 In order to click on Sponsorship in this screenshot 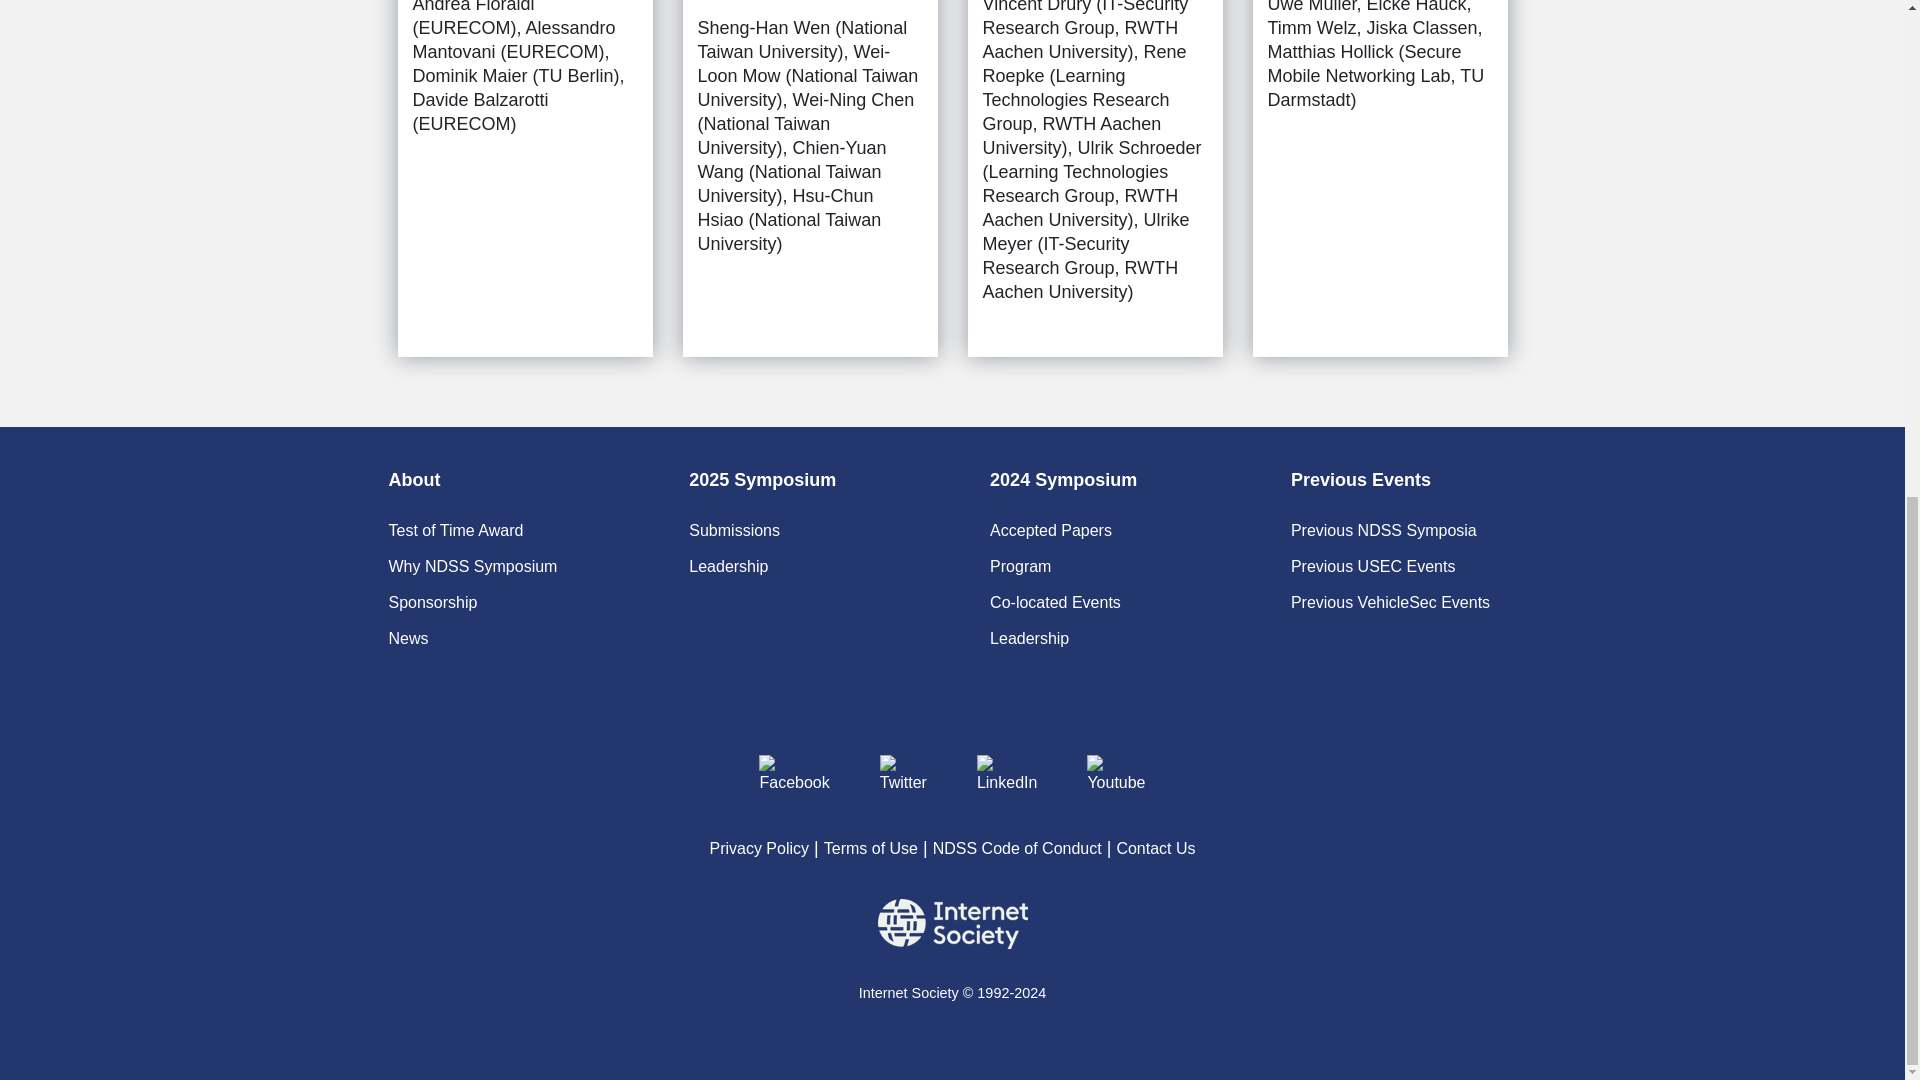, I will do `click(432, 603)`.